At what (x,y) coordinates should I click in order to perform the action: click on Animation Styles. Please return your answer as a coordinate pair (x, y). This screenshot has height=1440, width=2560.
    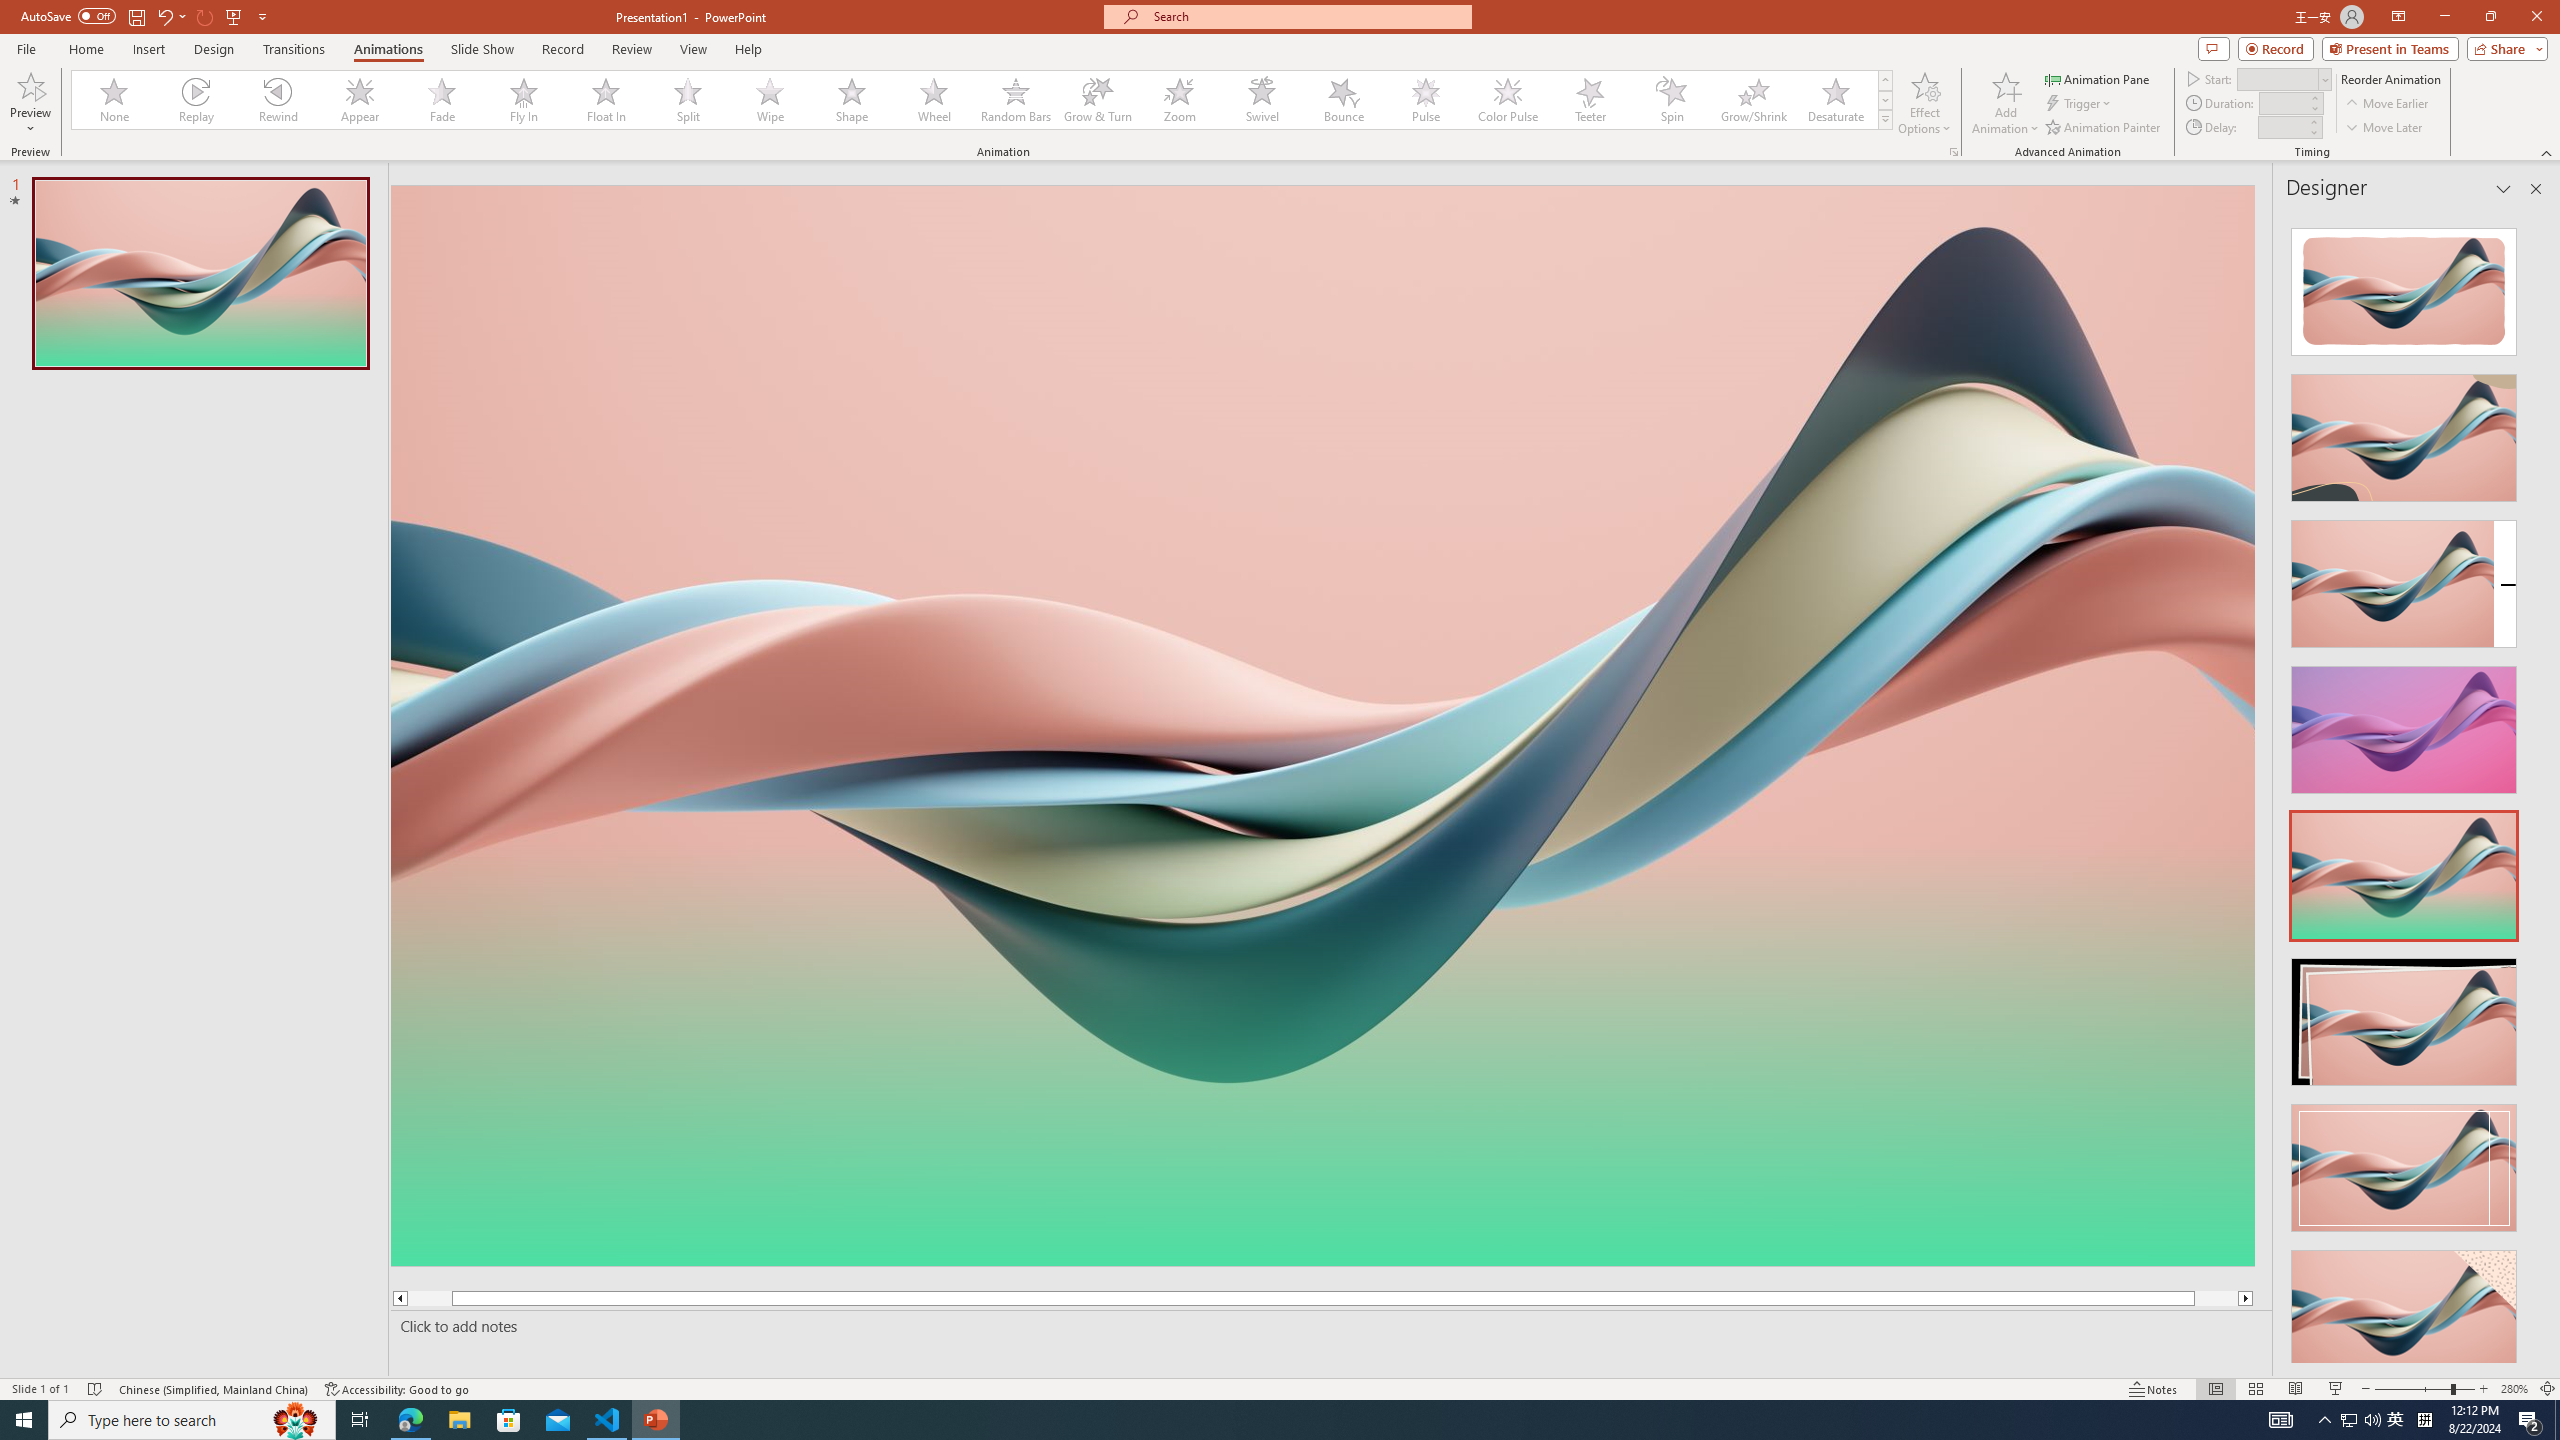
    Looking at the image, I should click on (1885, 119).